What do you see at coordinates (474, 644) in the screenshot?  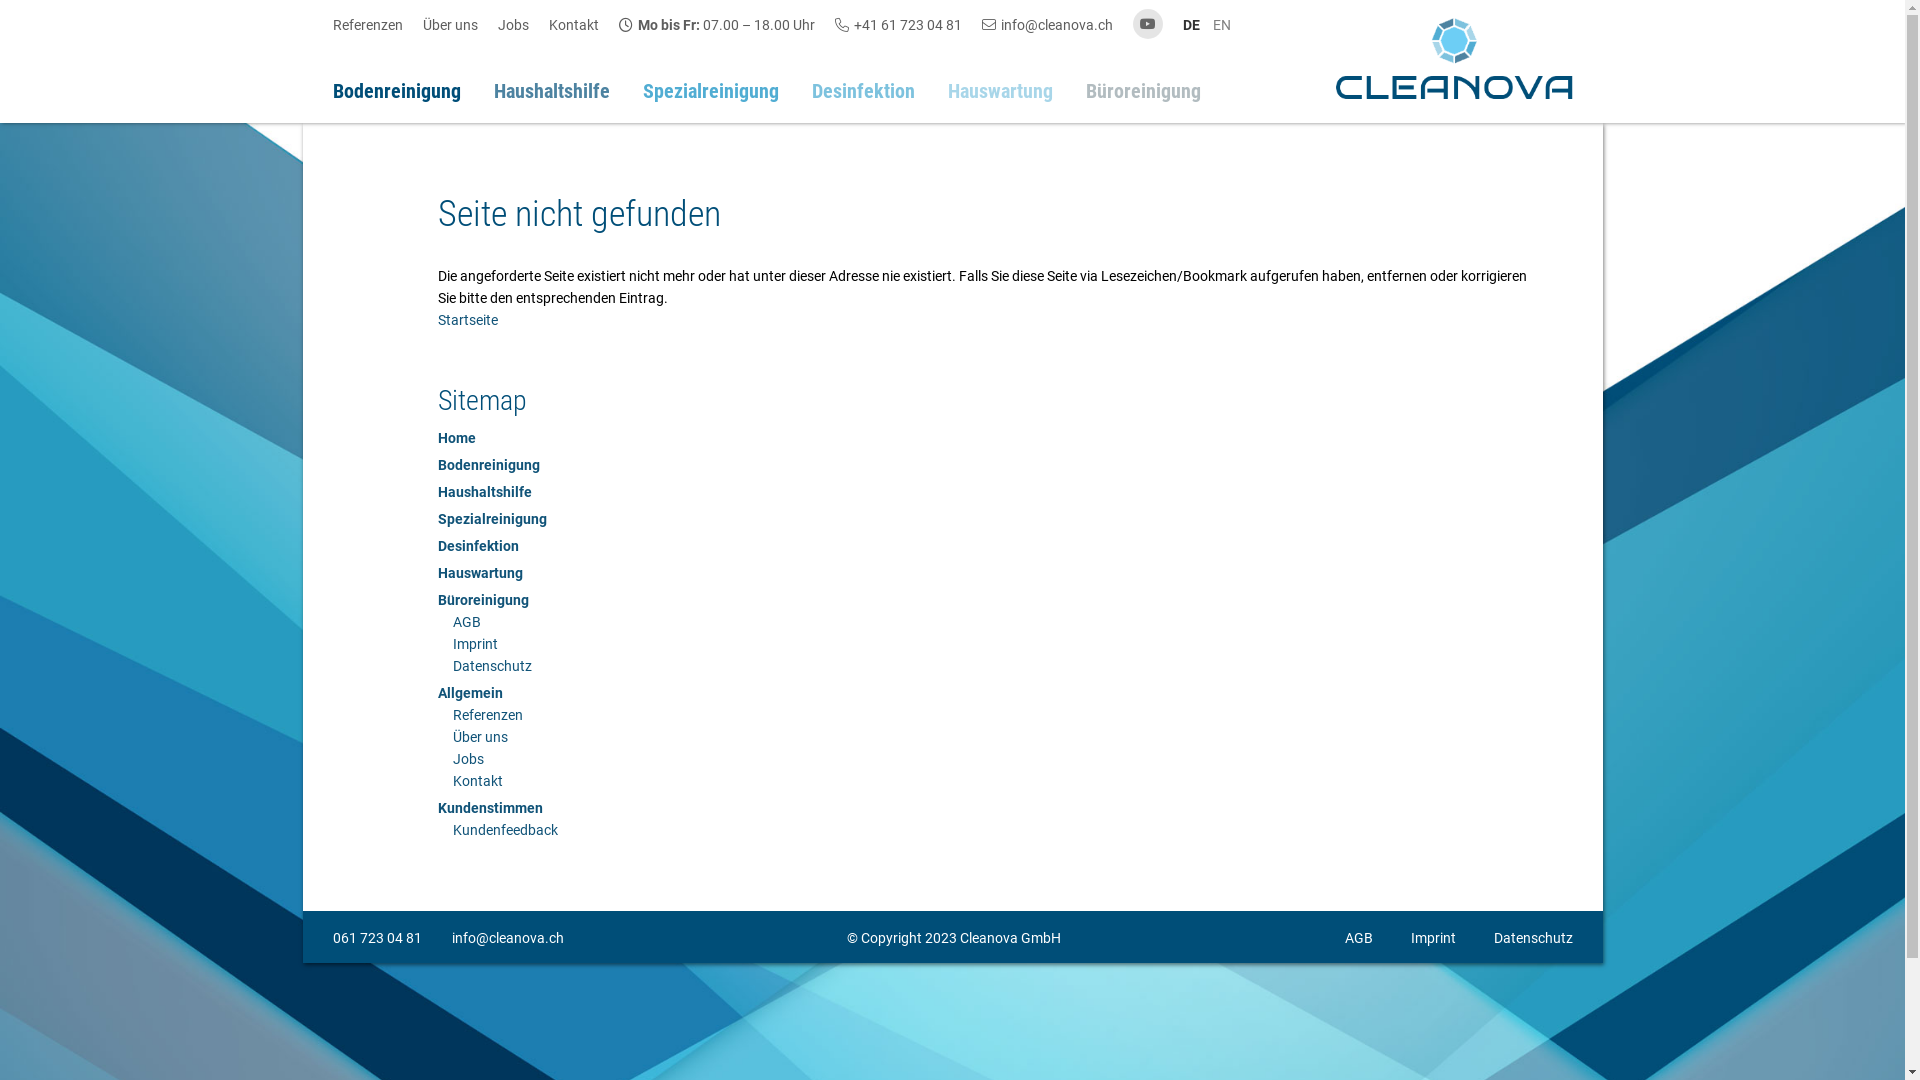 I see `Imprint` at bounding box center [474, 644].